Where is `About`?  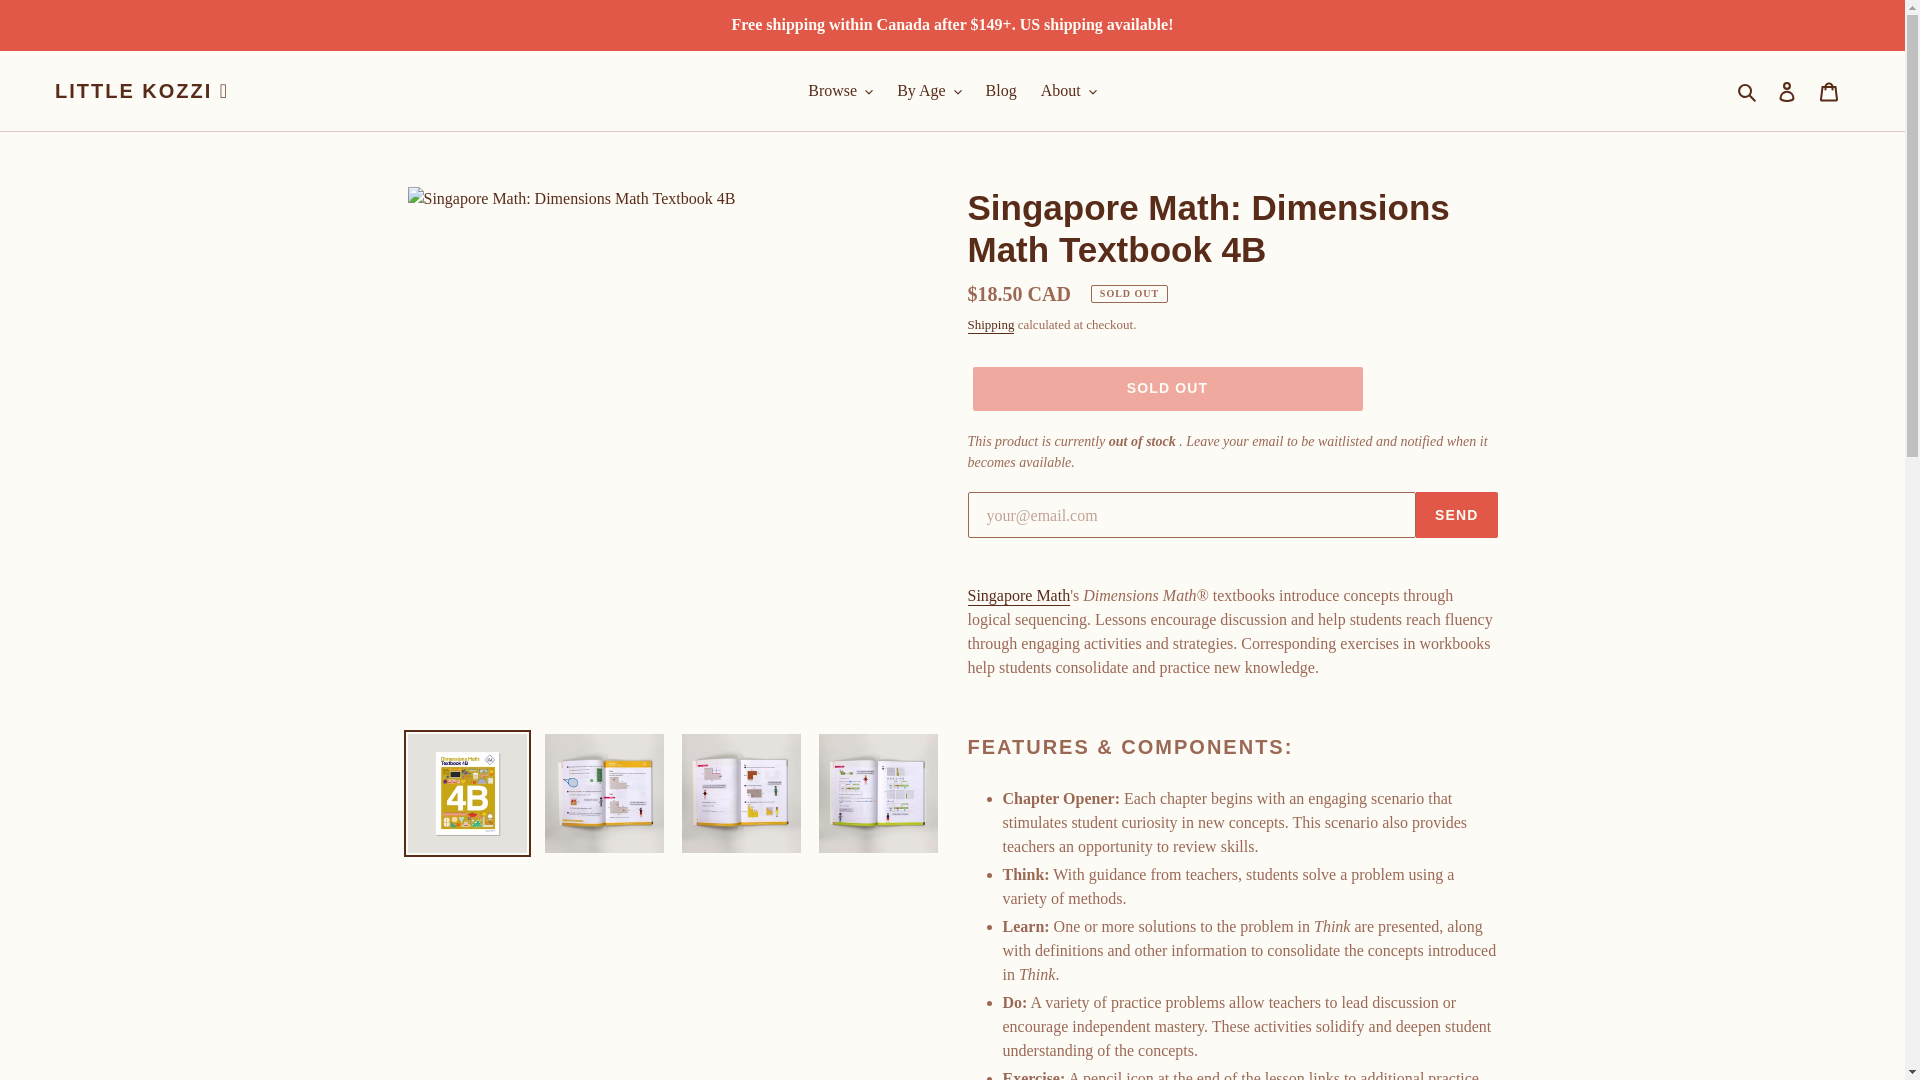
About is located at coordinates (1069, 90).